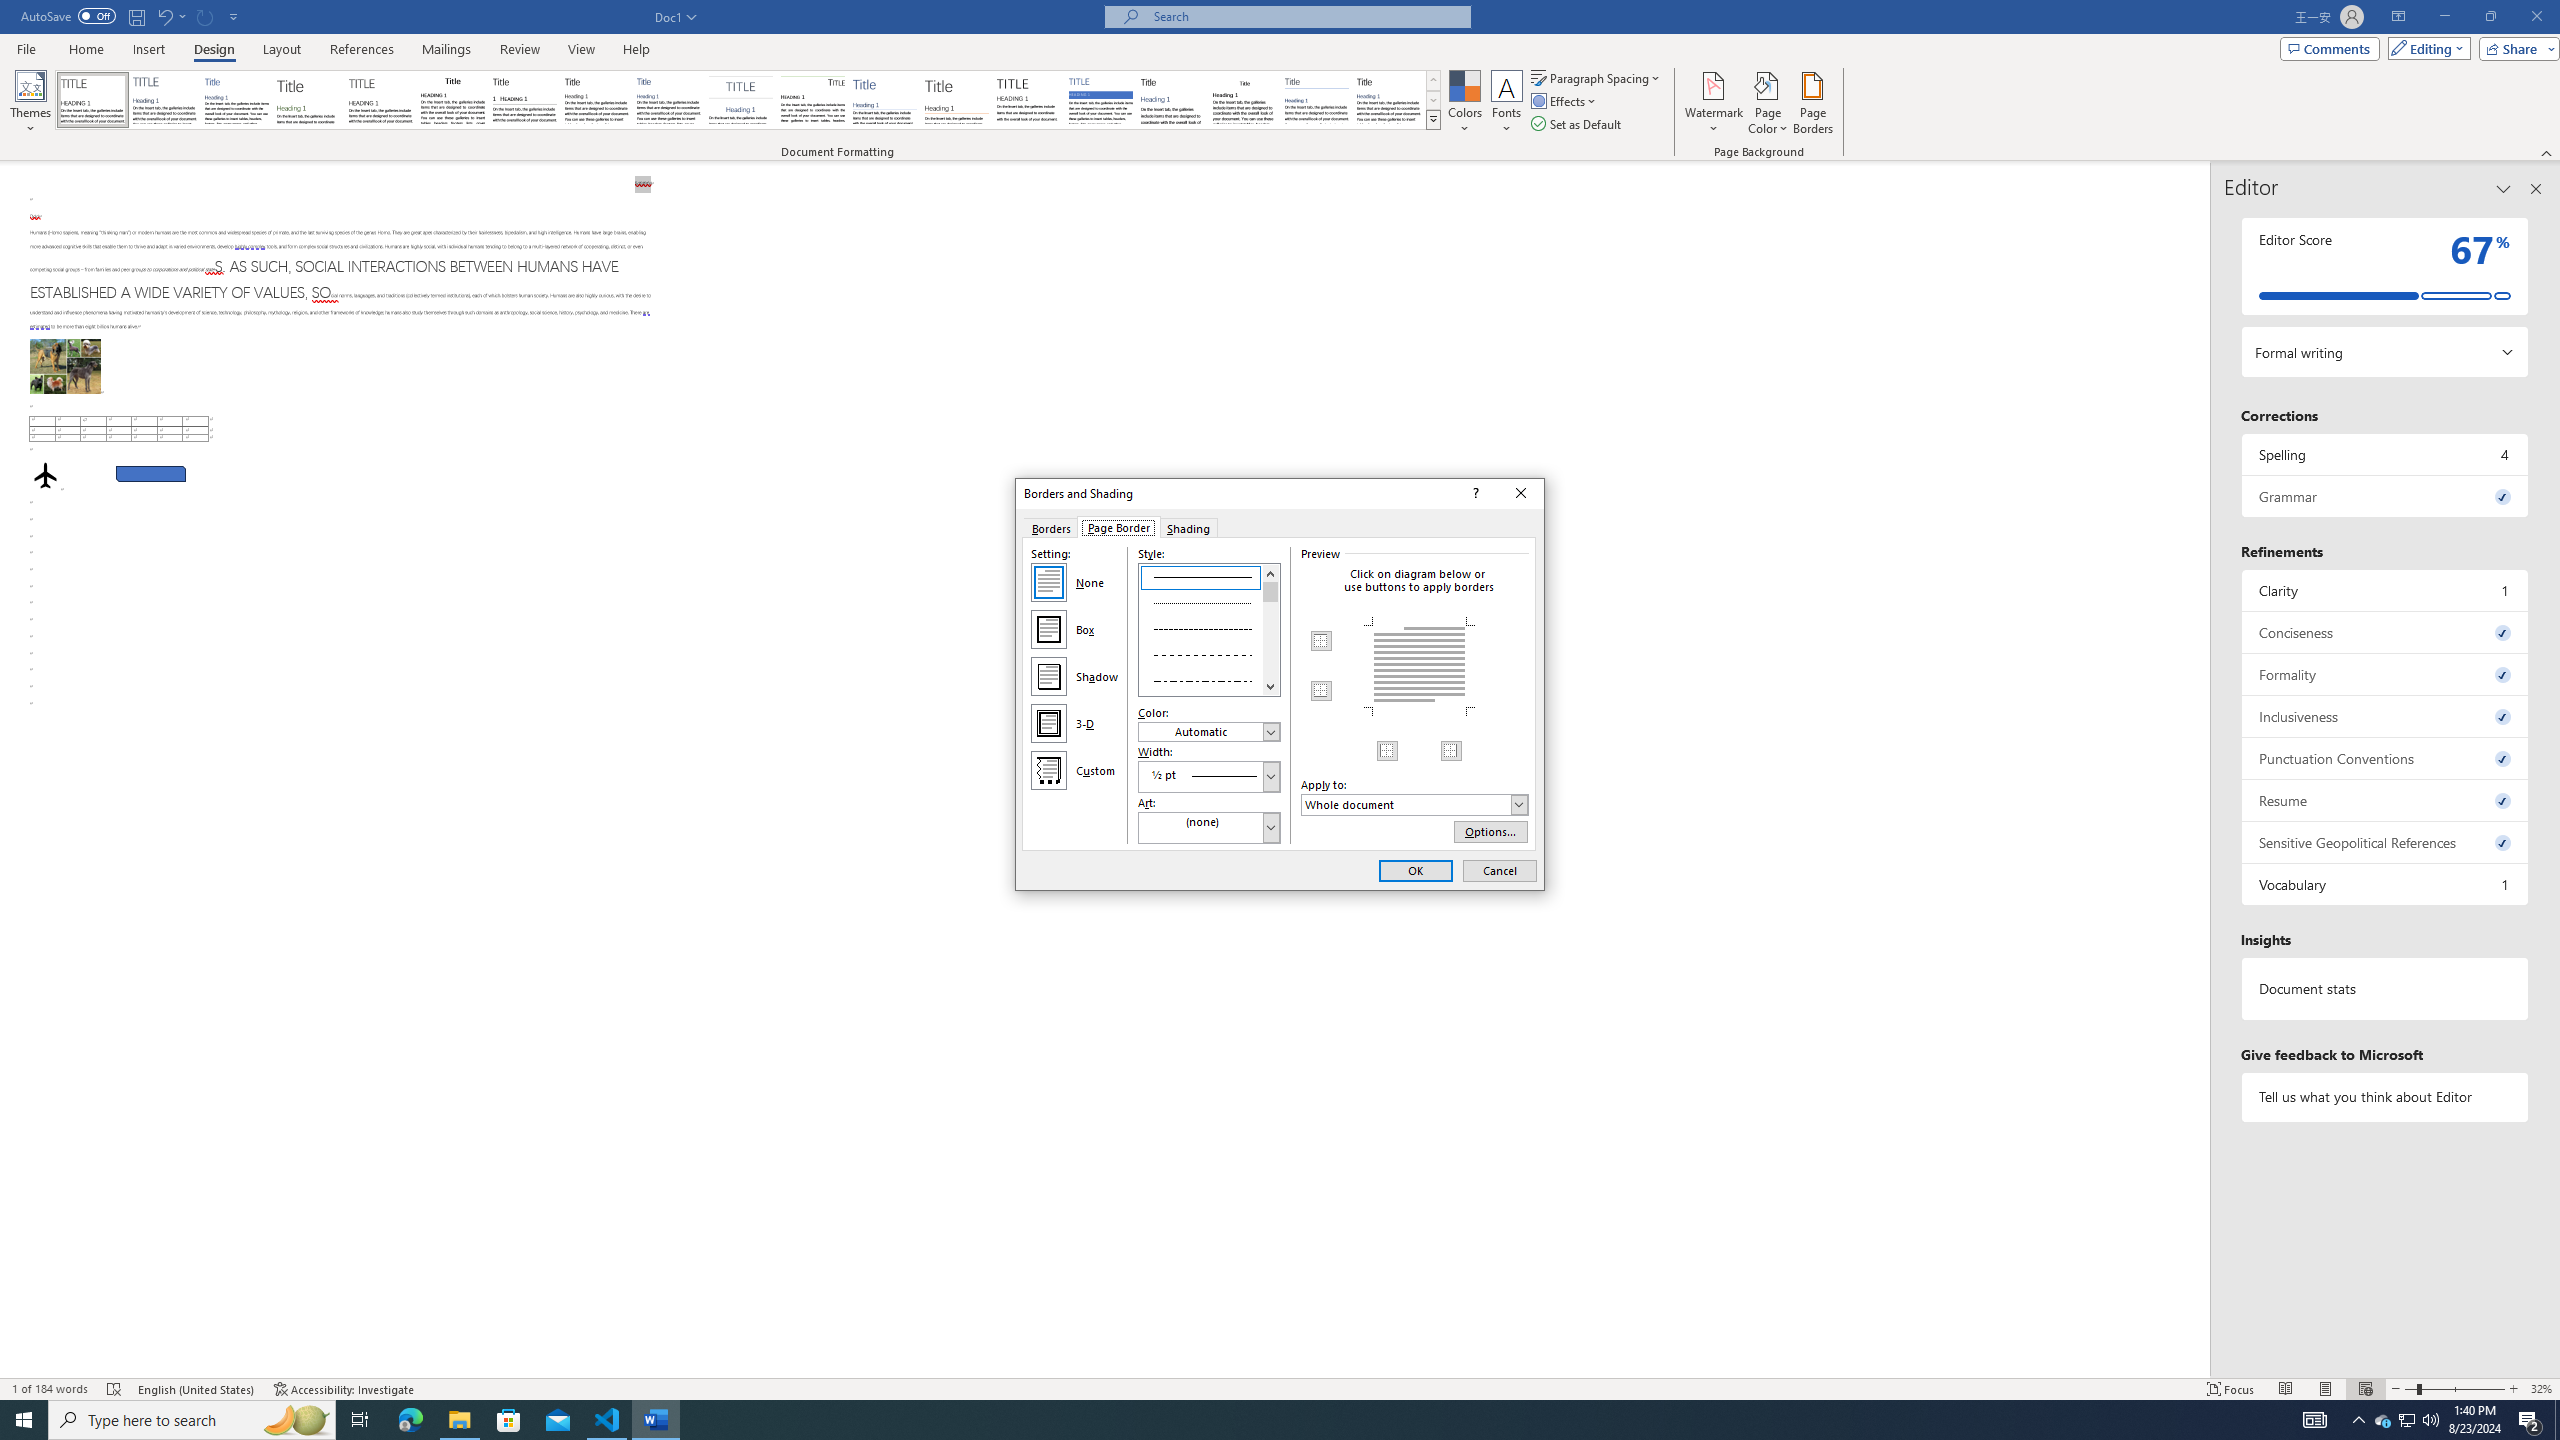 This screenshot has height=1440, width=2560. What do you see at coordinates (1306, 16) in the screenshot?
I see `Microsoft search` at bounding box center [1306, 16].